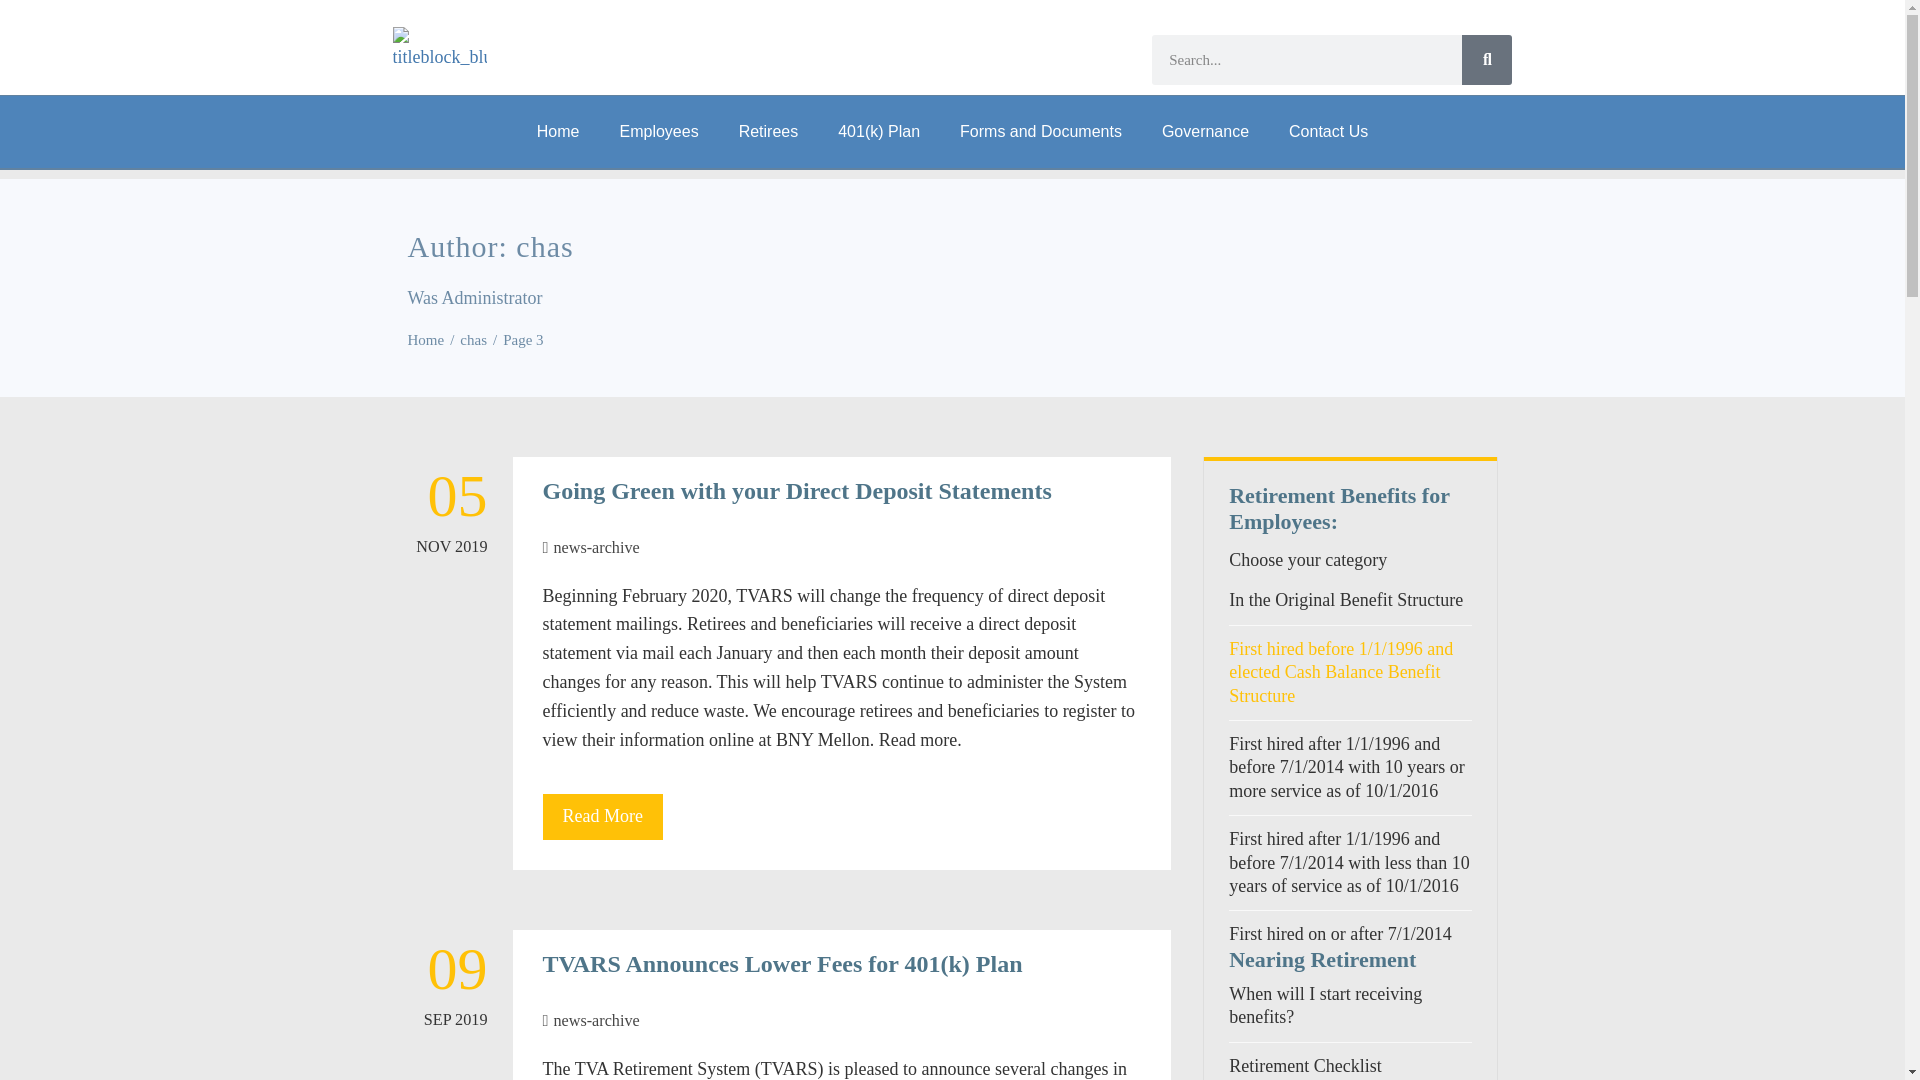 The width and height of the screenshot is (1920, 1080). Describe the element at coordinates (1328, 132) in the screenshot. I see `Contact Us` at that location.